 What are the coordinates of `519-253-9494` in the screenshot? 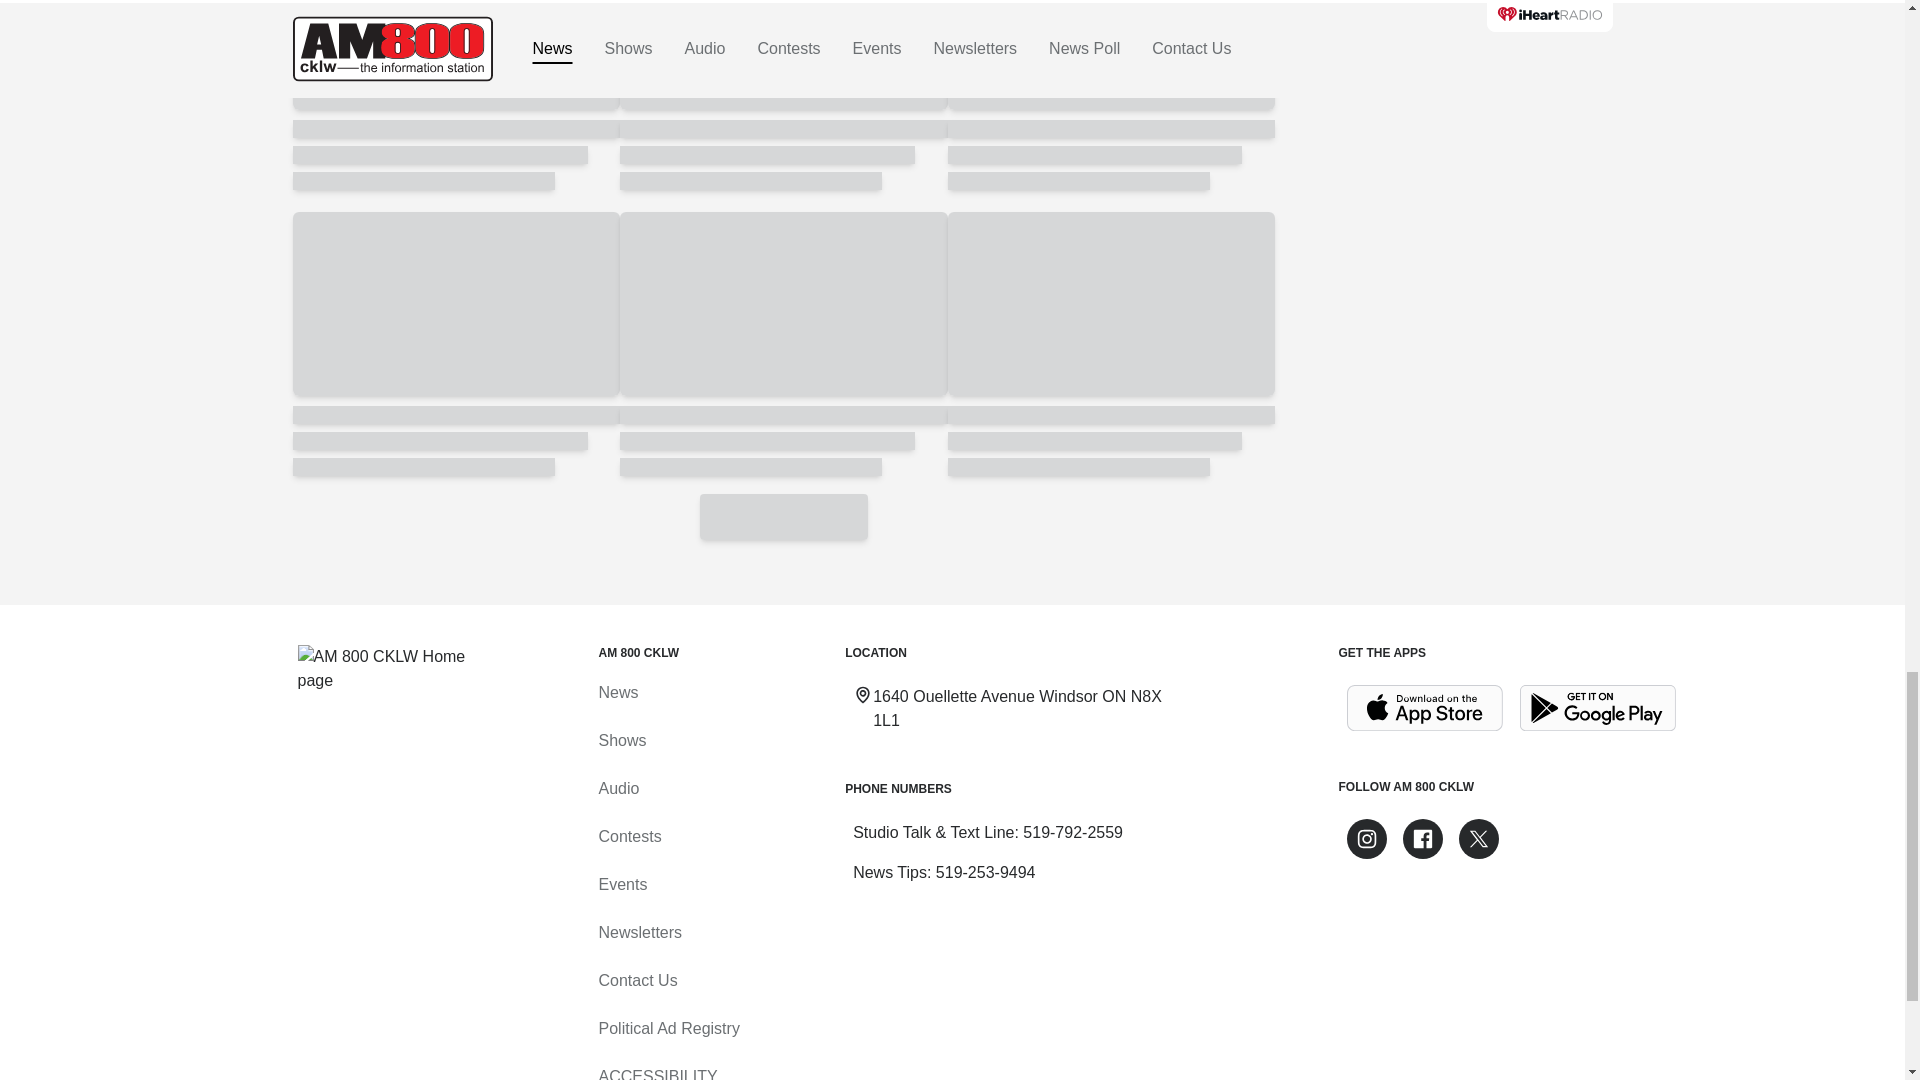 It's located at (986, 872).